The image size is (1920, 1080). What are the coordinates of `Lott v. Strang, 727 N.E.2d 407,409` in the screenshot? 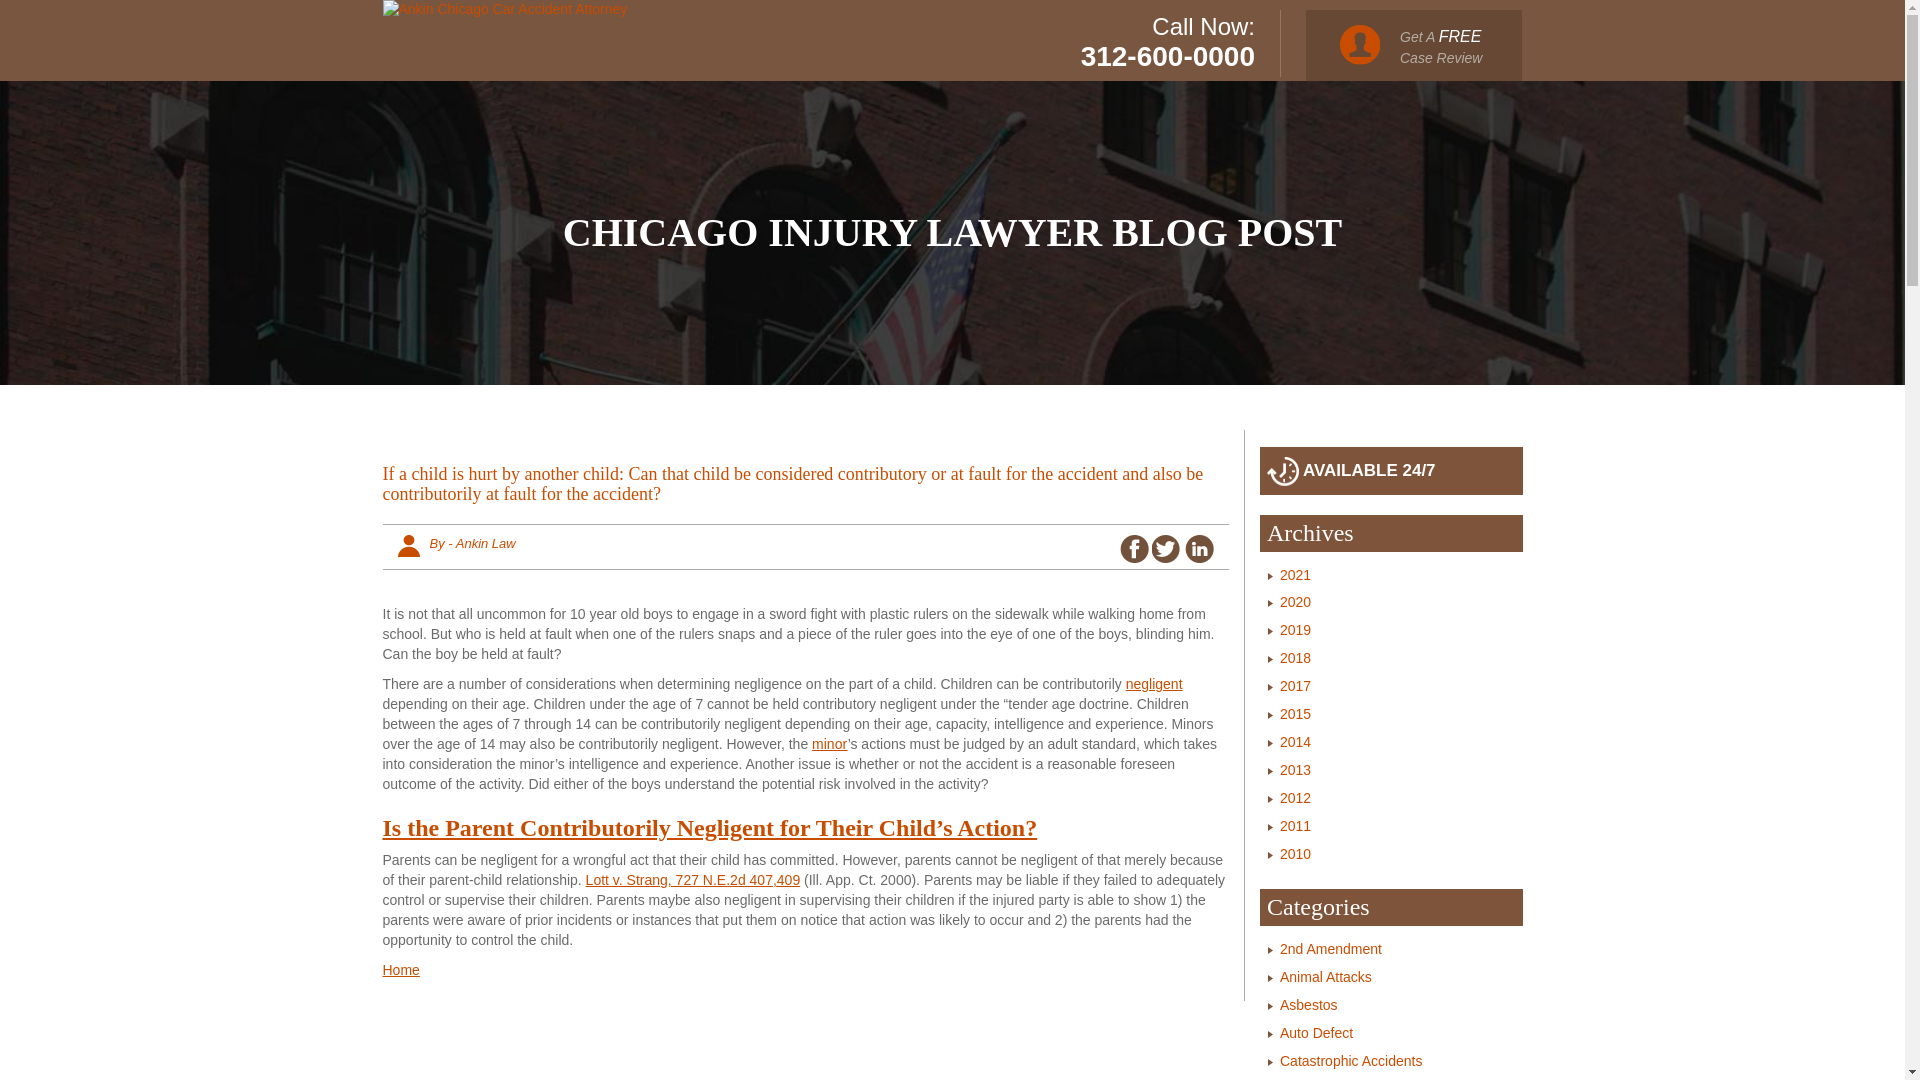 It's located at (692, 879).